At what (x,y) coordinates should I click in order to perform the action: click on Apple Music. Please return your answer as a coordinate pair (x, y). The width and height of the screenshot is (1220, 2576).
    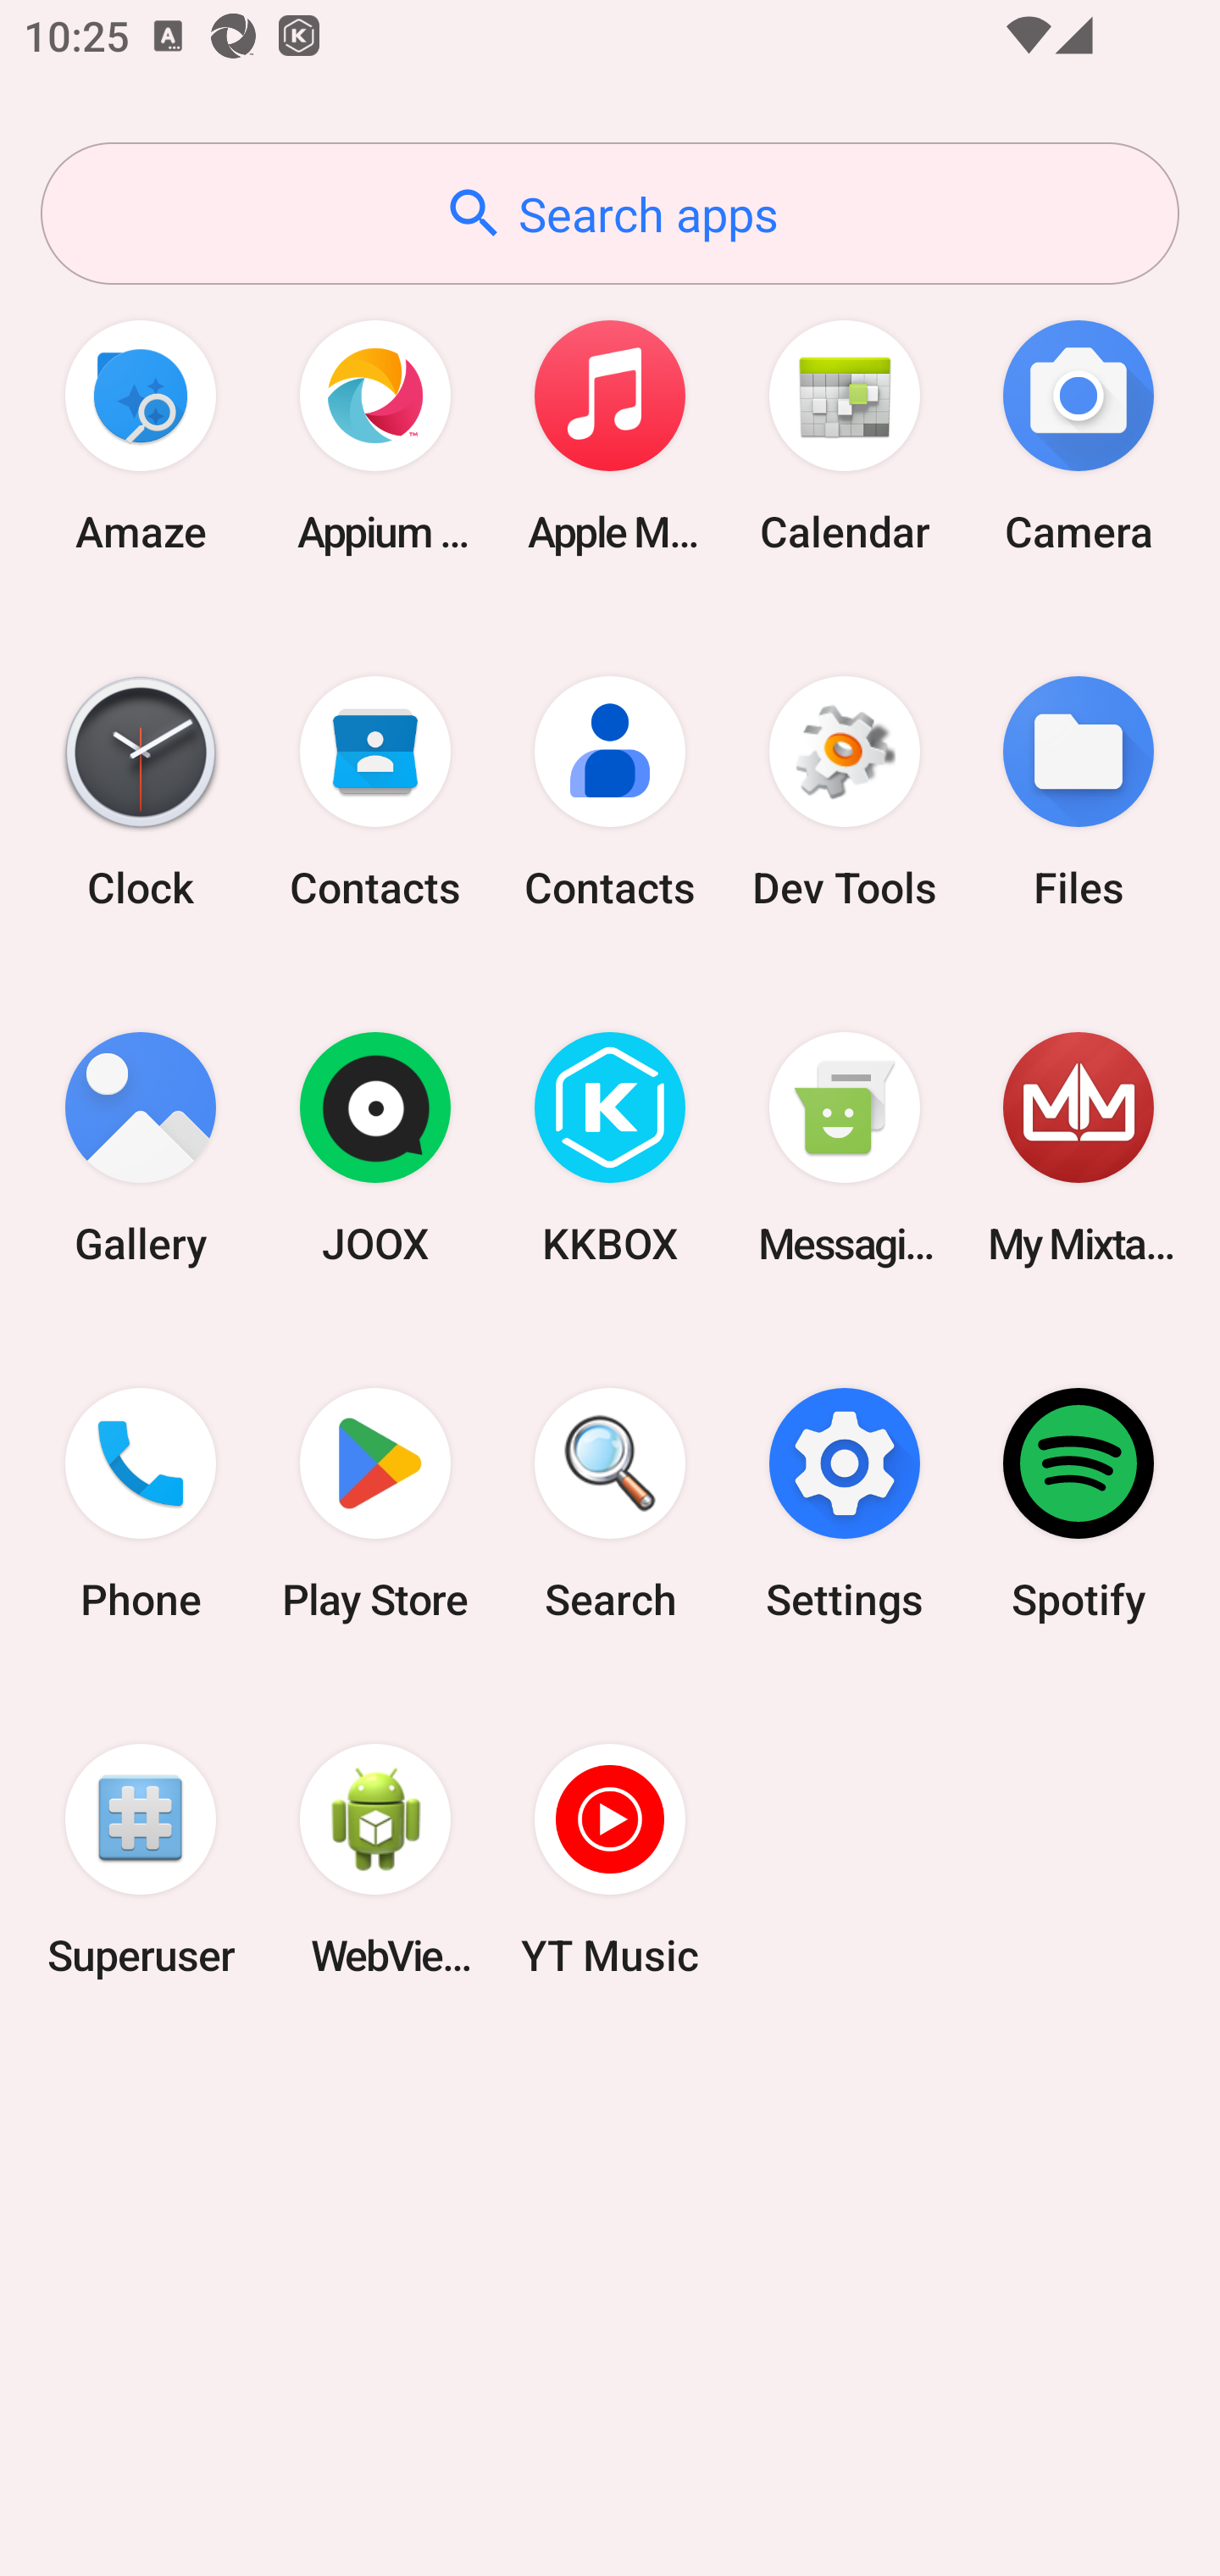
    Looking at the image, I should click on (610, 436).